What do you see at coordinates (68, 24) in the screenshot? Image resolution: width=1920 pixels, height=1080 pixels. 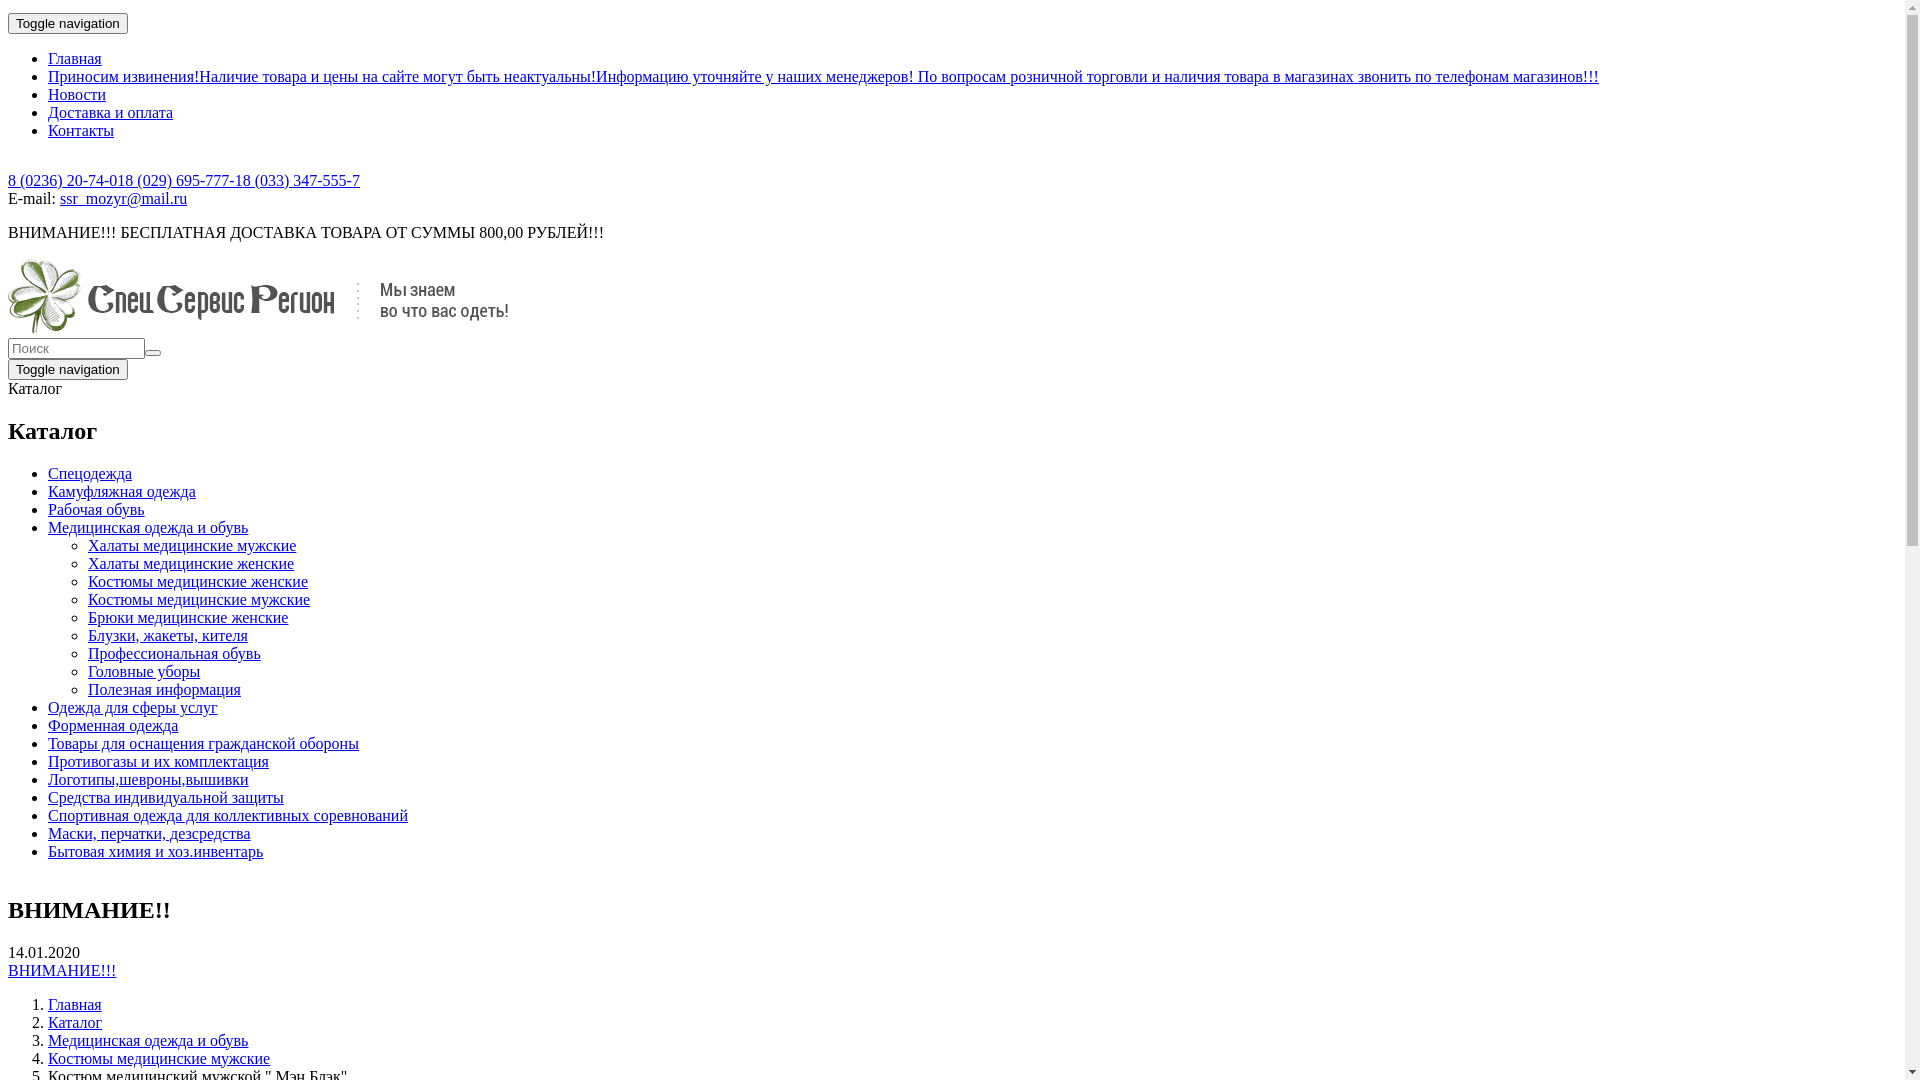 I see `Toggle navigation` at bounding box center [68, 24].